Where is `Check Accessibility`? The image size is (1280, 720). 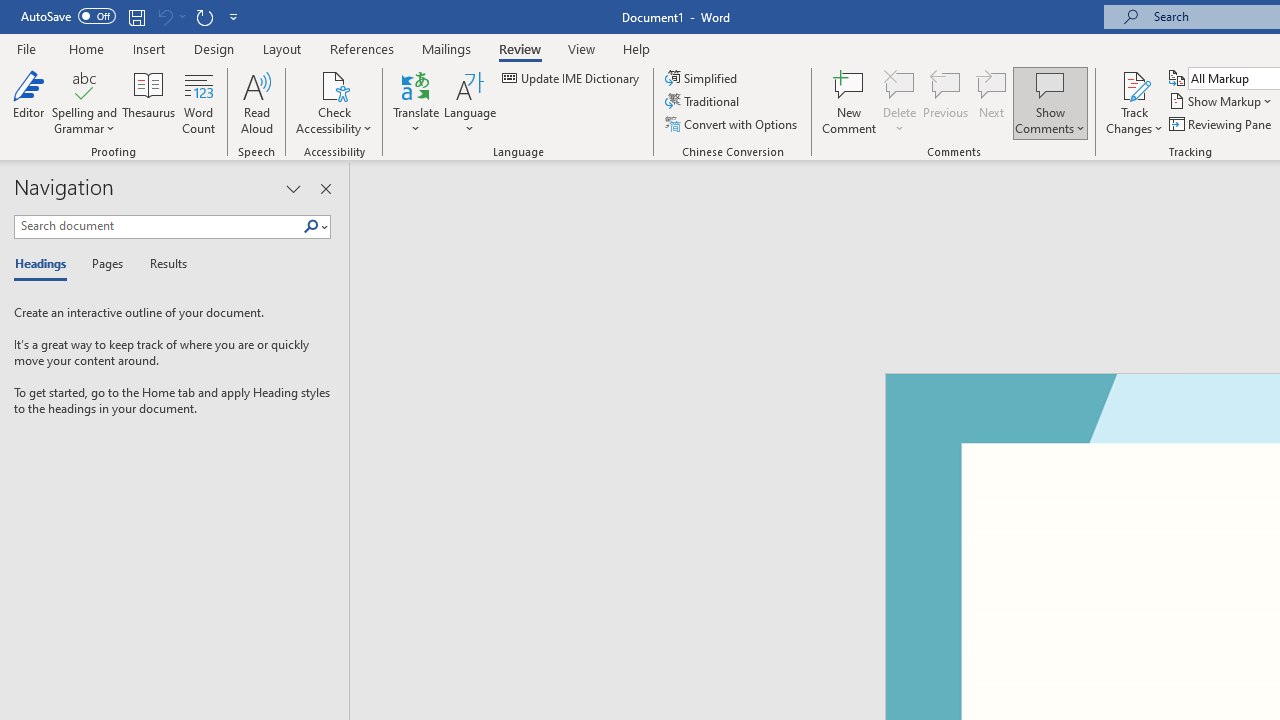
Check Accessibility is located at coordinates (334, 84).